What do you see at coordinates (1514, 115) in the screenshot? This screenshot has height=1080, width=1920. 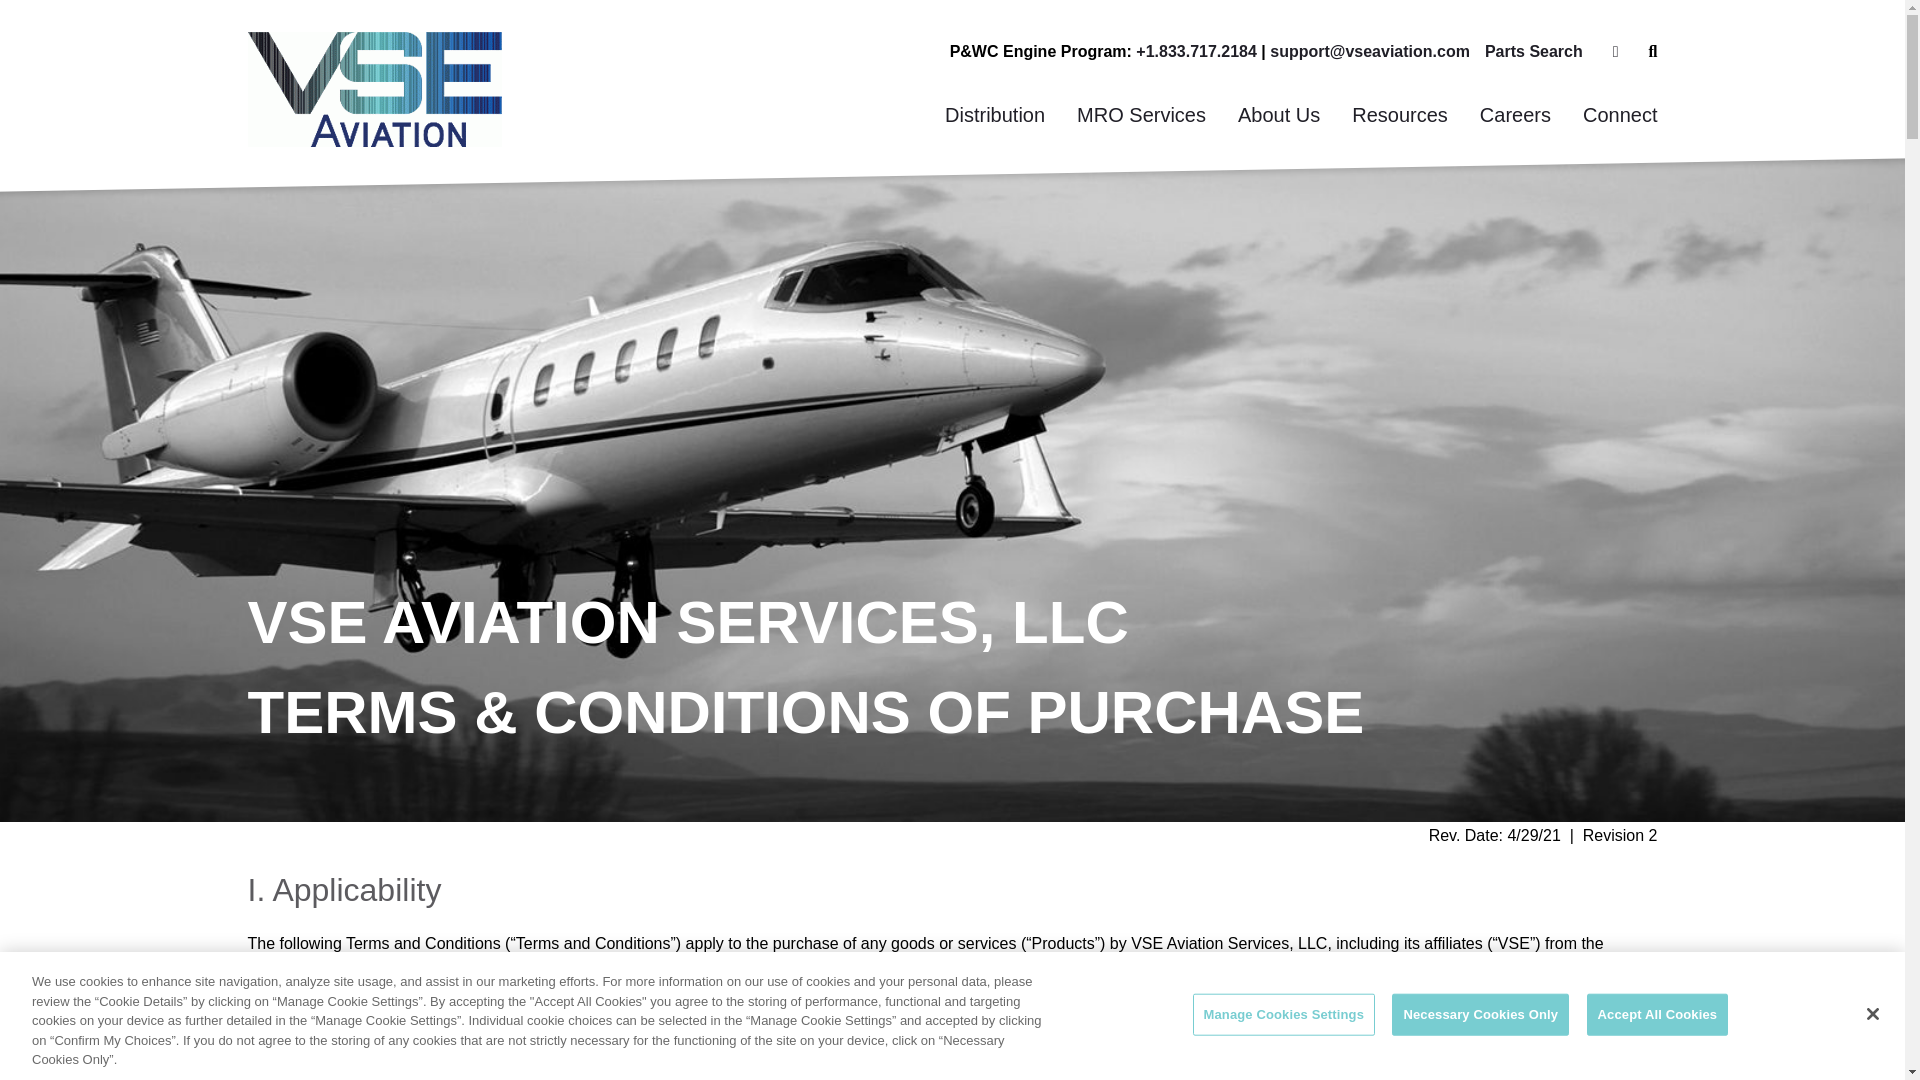 I see `Careers` at bounding box center [1514, 115].